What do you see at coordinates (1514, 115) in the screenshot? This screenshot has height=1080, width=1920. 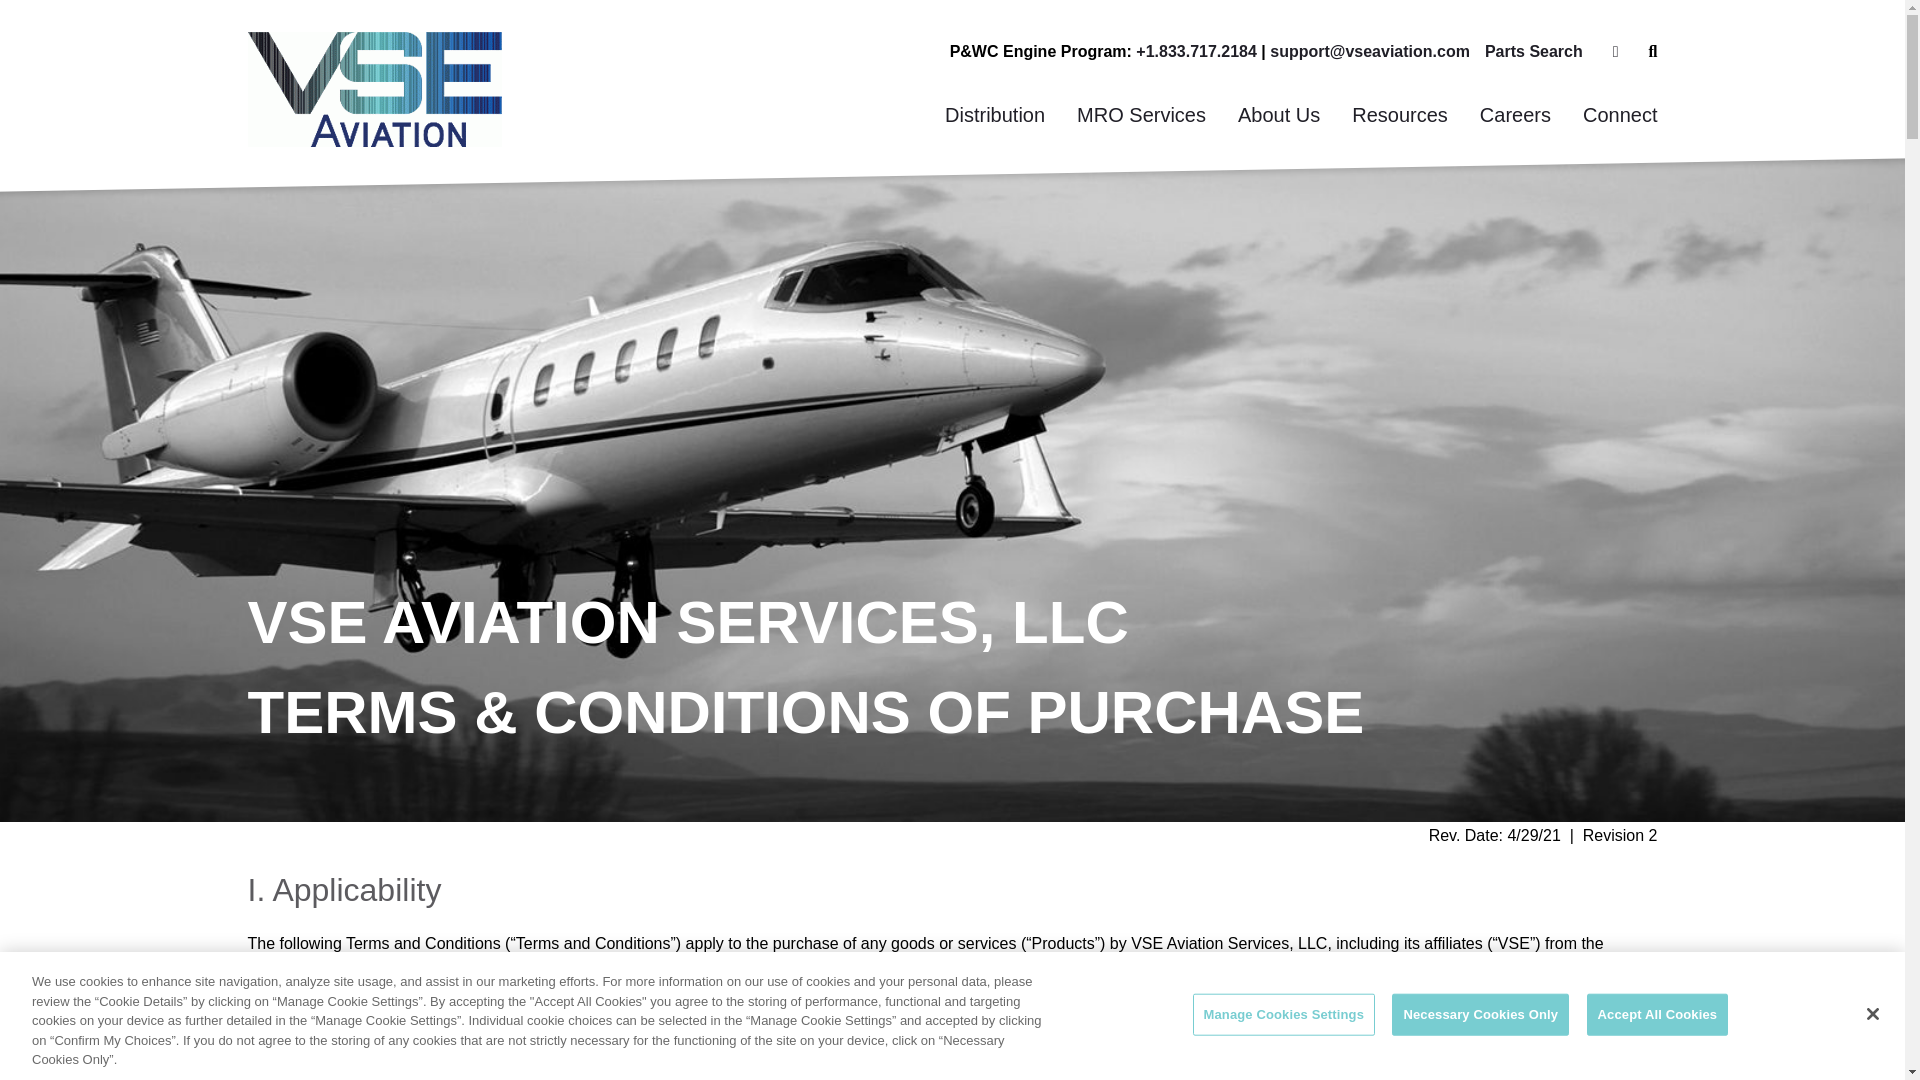 I see `Careers` at bounding box center [1514, 115].